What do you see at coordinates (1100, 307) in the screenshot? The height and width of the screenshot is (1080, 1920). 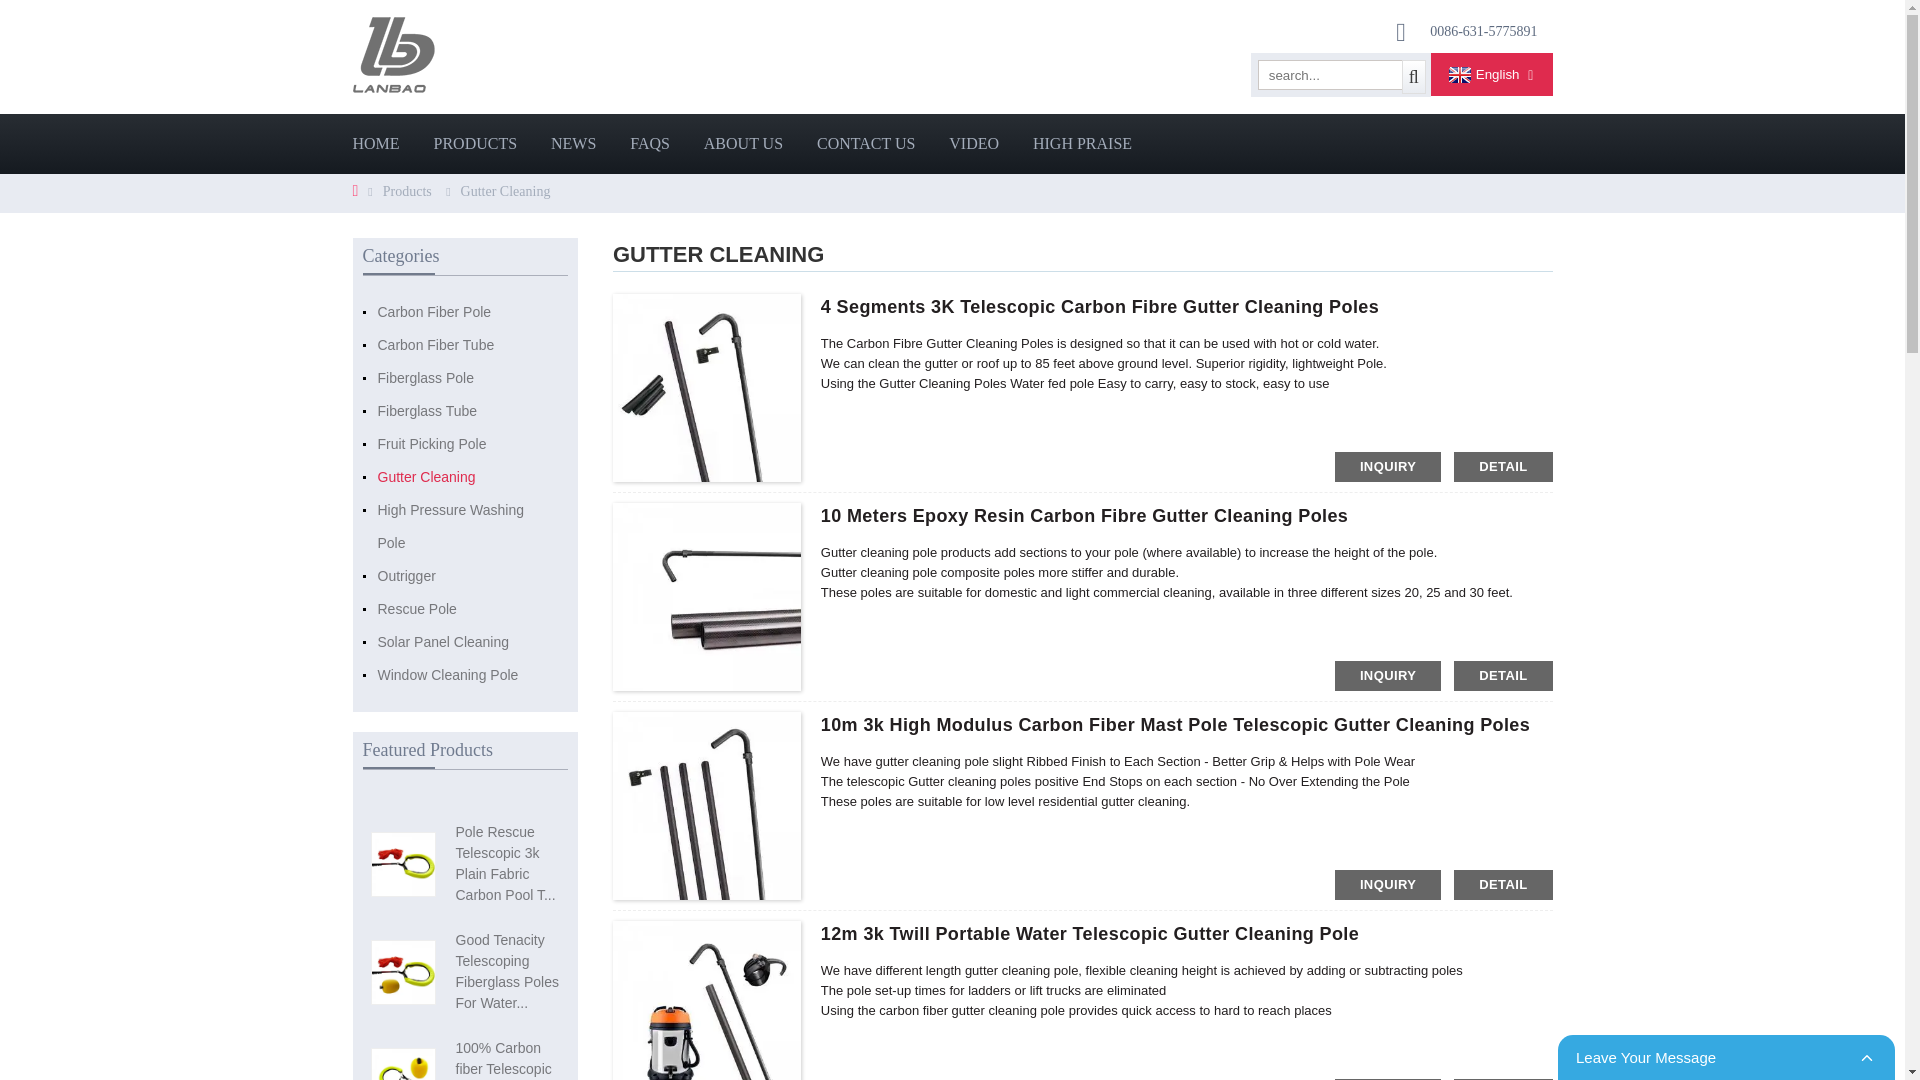 I see `4 Segments 3K Telescopic Carbon Fibre Gutter Cleaning Poles` at bounding box center [1100, 307].